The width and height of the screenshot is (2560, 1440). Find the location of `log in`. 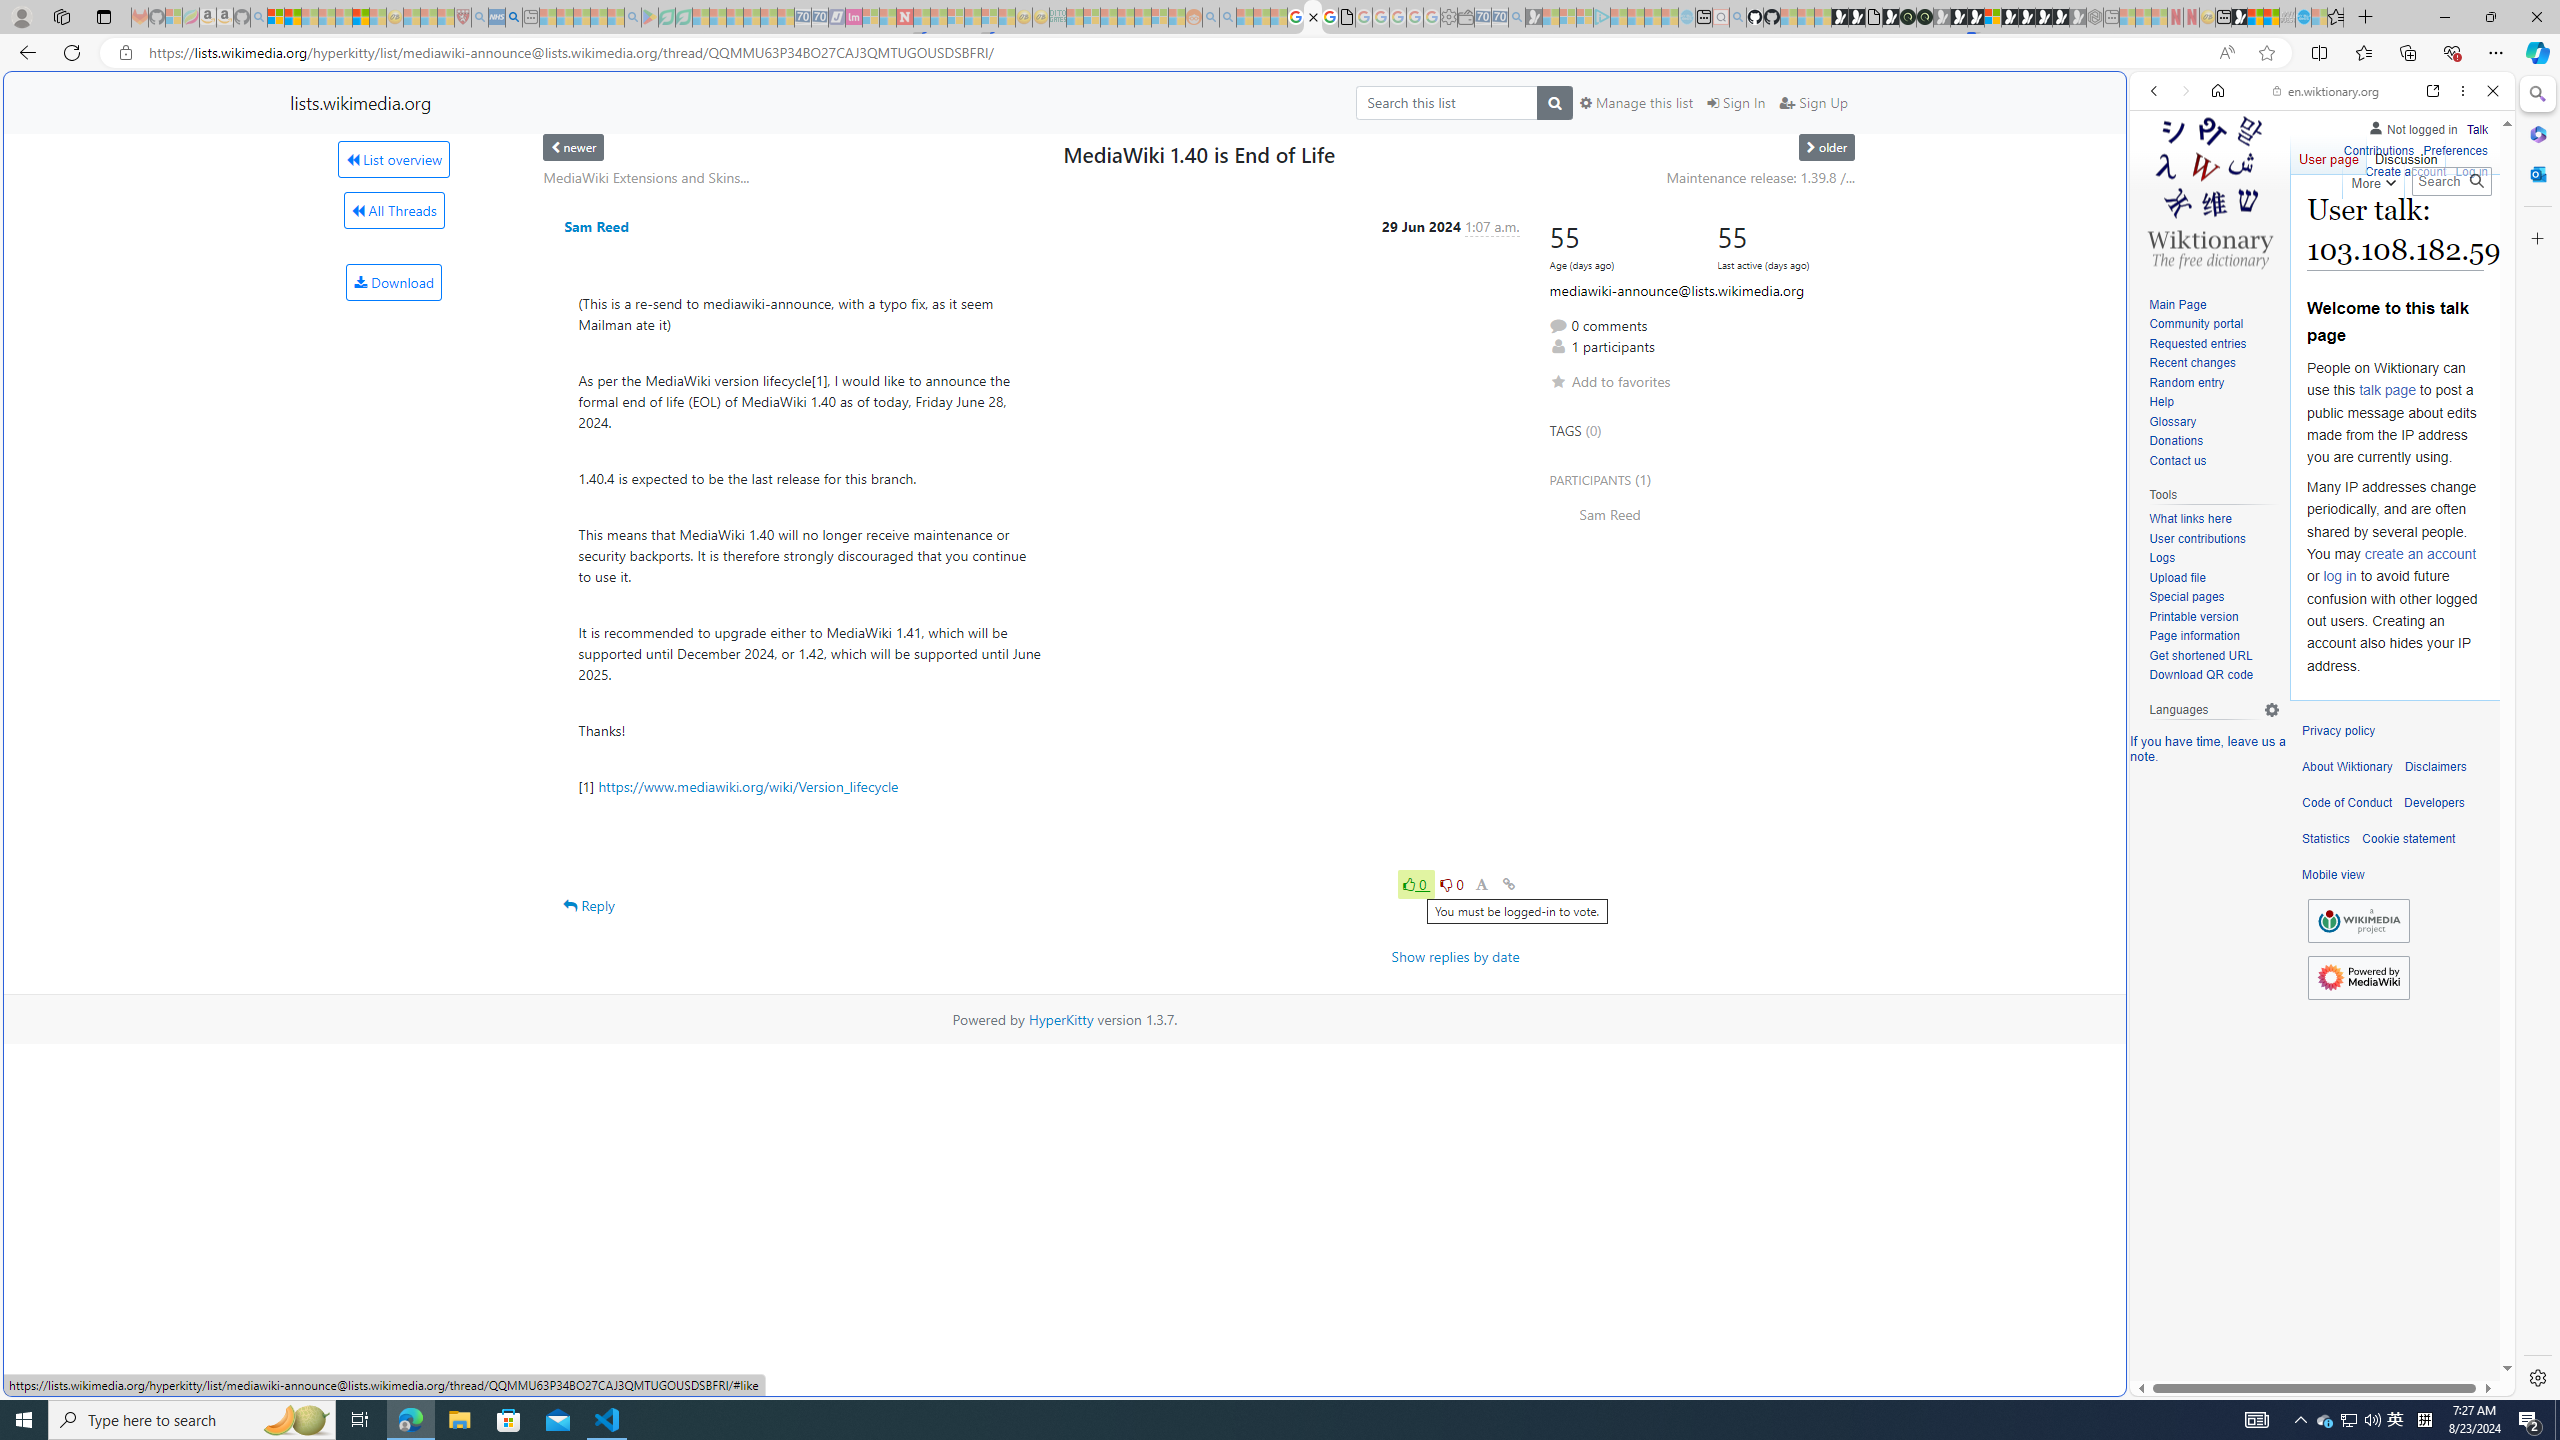

log in is located at coordinates (2339, 576).